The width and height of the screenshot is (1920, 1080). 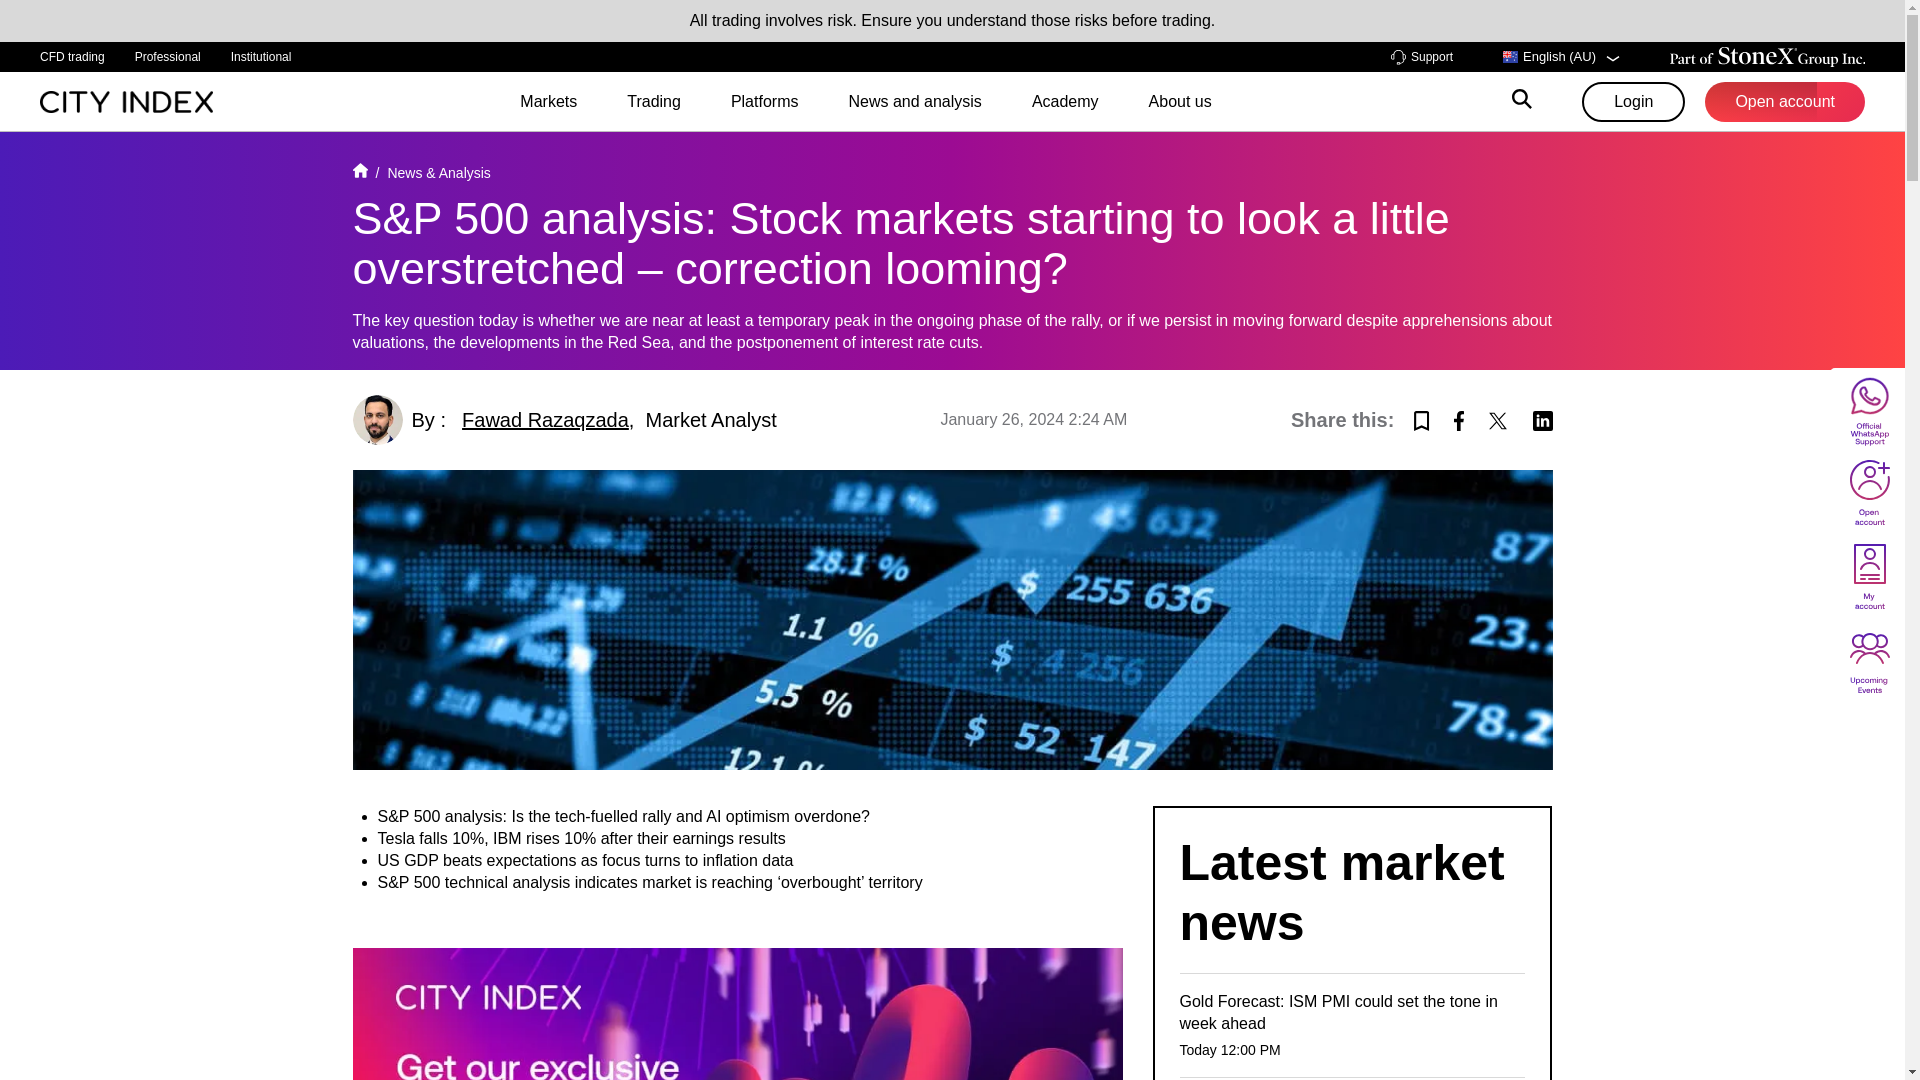 What do you see at coordinates (1522, 102) in the screenshot?
I see `search` at bounding box center [1522, 102].